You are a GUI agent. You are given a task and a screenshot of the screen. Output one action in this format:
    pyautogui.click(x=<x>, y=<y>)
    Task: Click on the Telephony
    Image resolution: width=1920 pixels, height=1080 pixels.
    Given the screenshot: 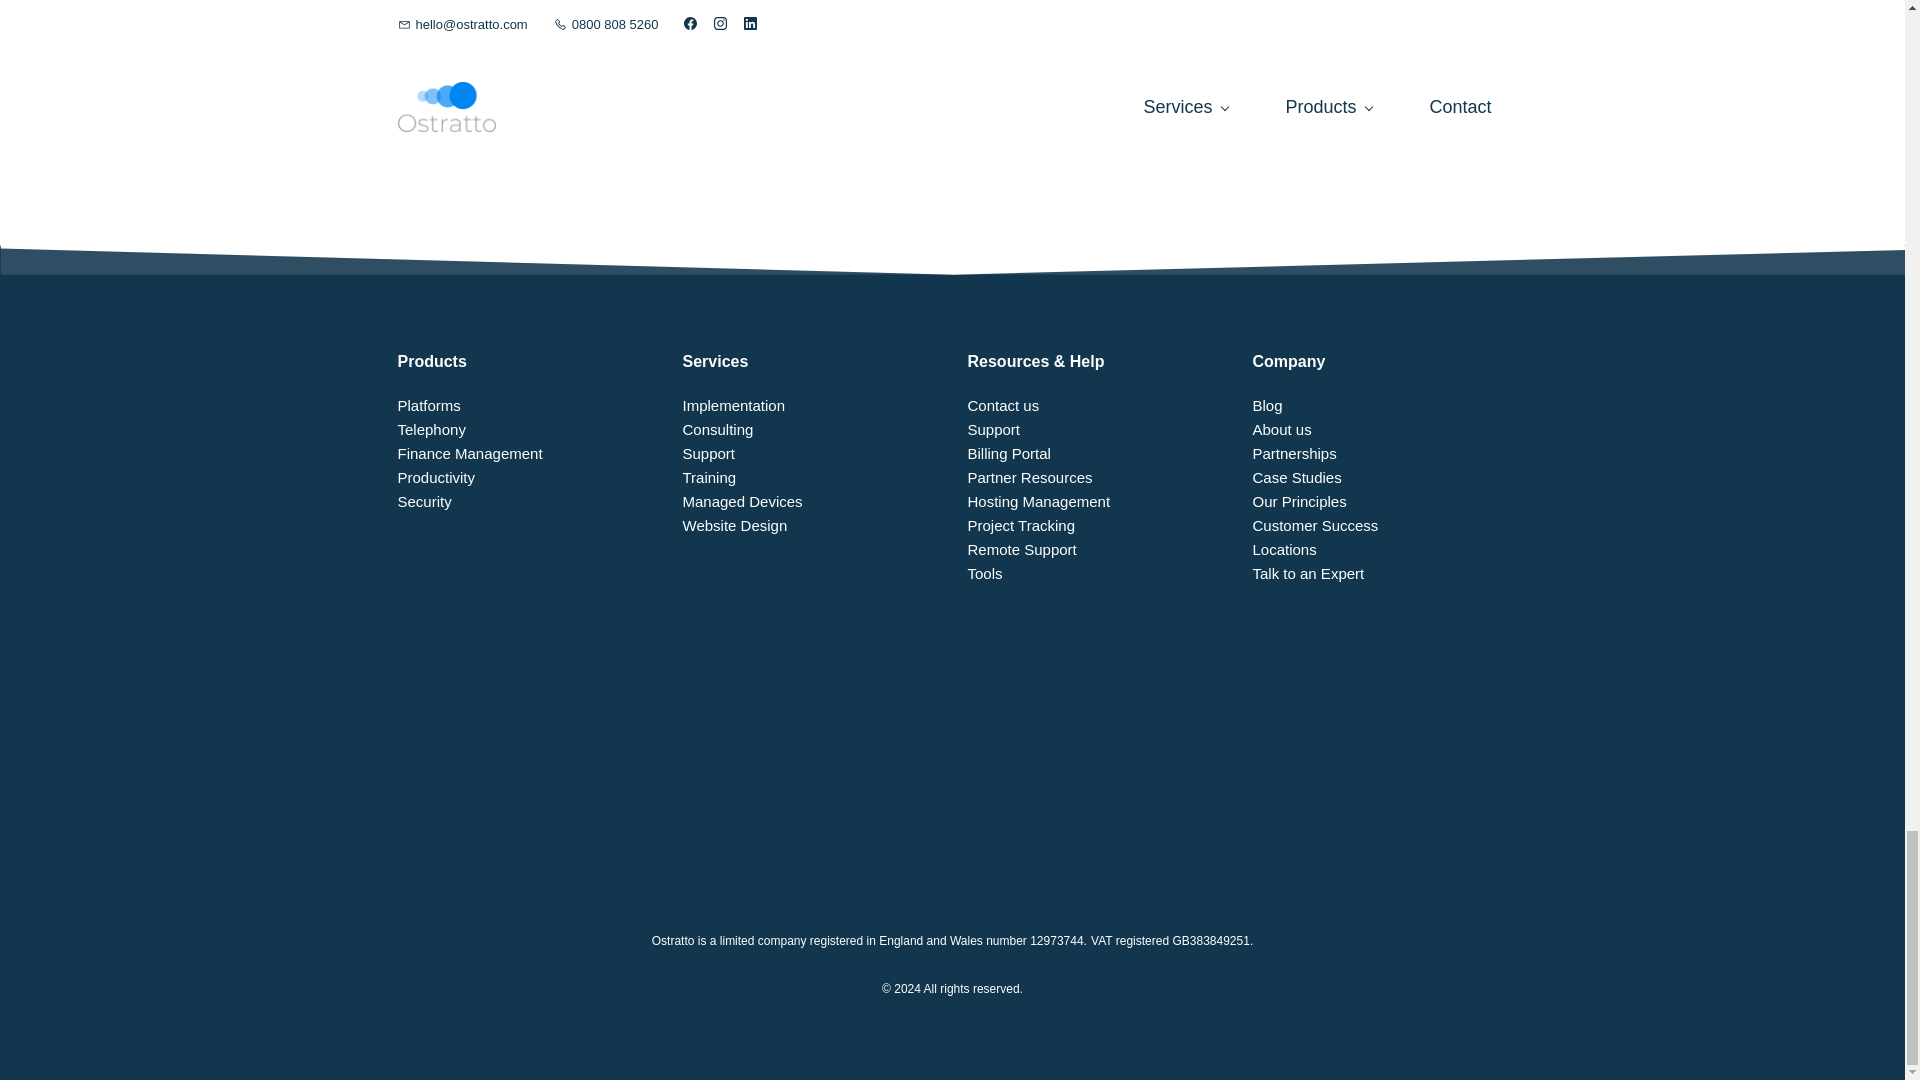 What is the action you would take?
    pyautogui.click(x=432, y=430)
    